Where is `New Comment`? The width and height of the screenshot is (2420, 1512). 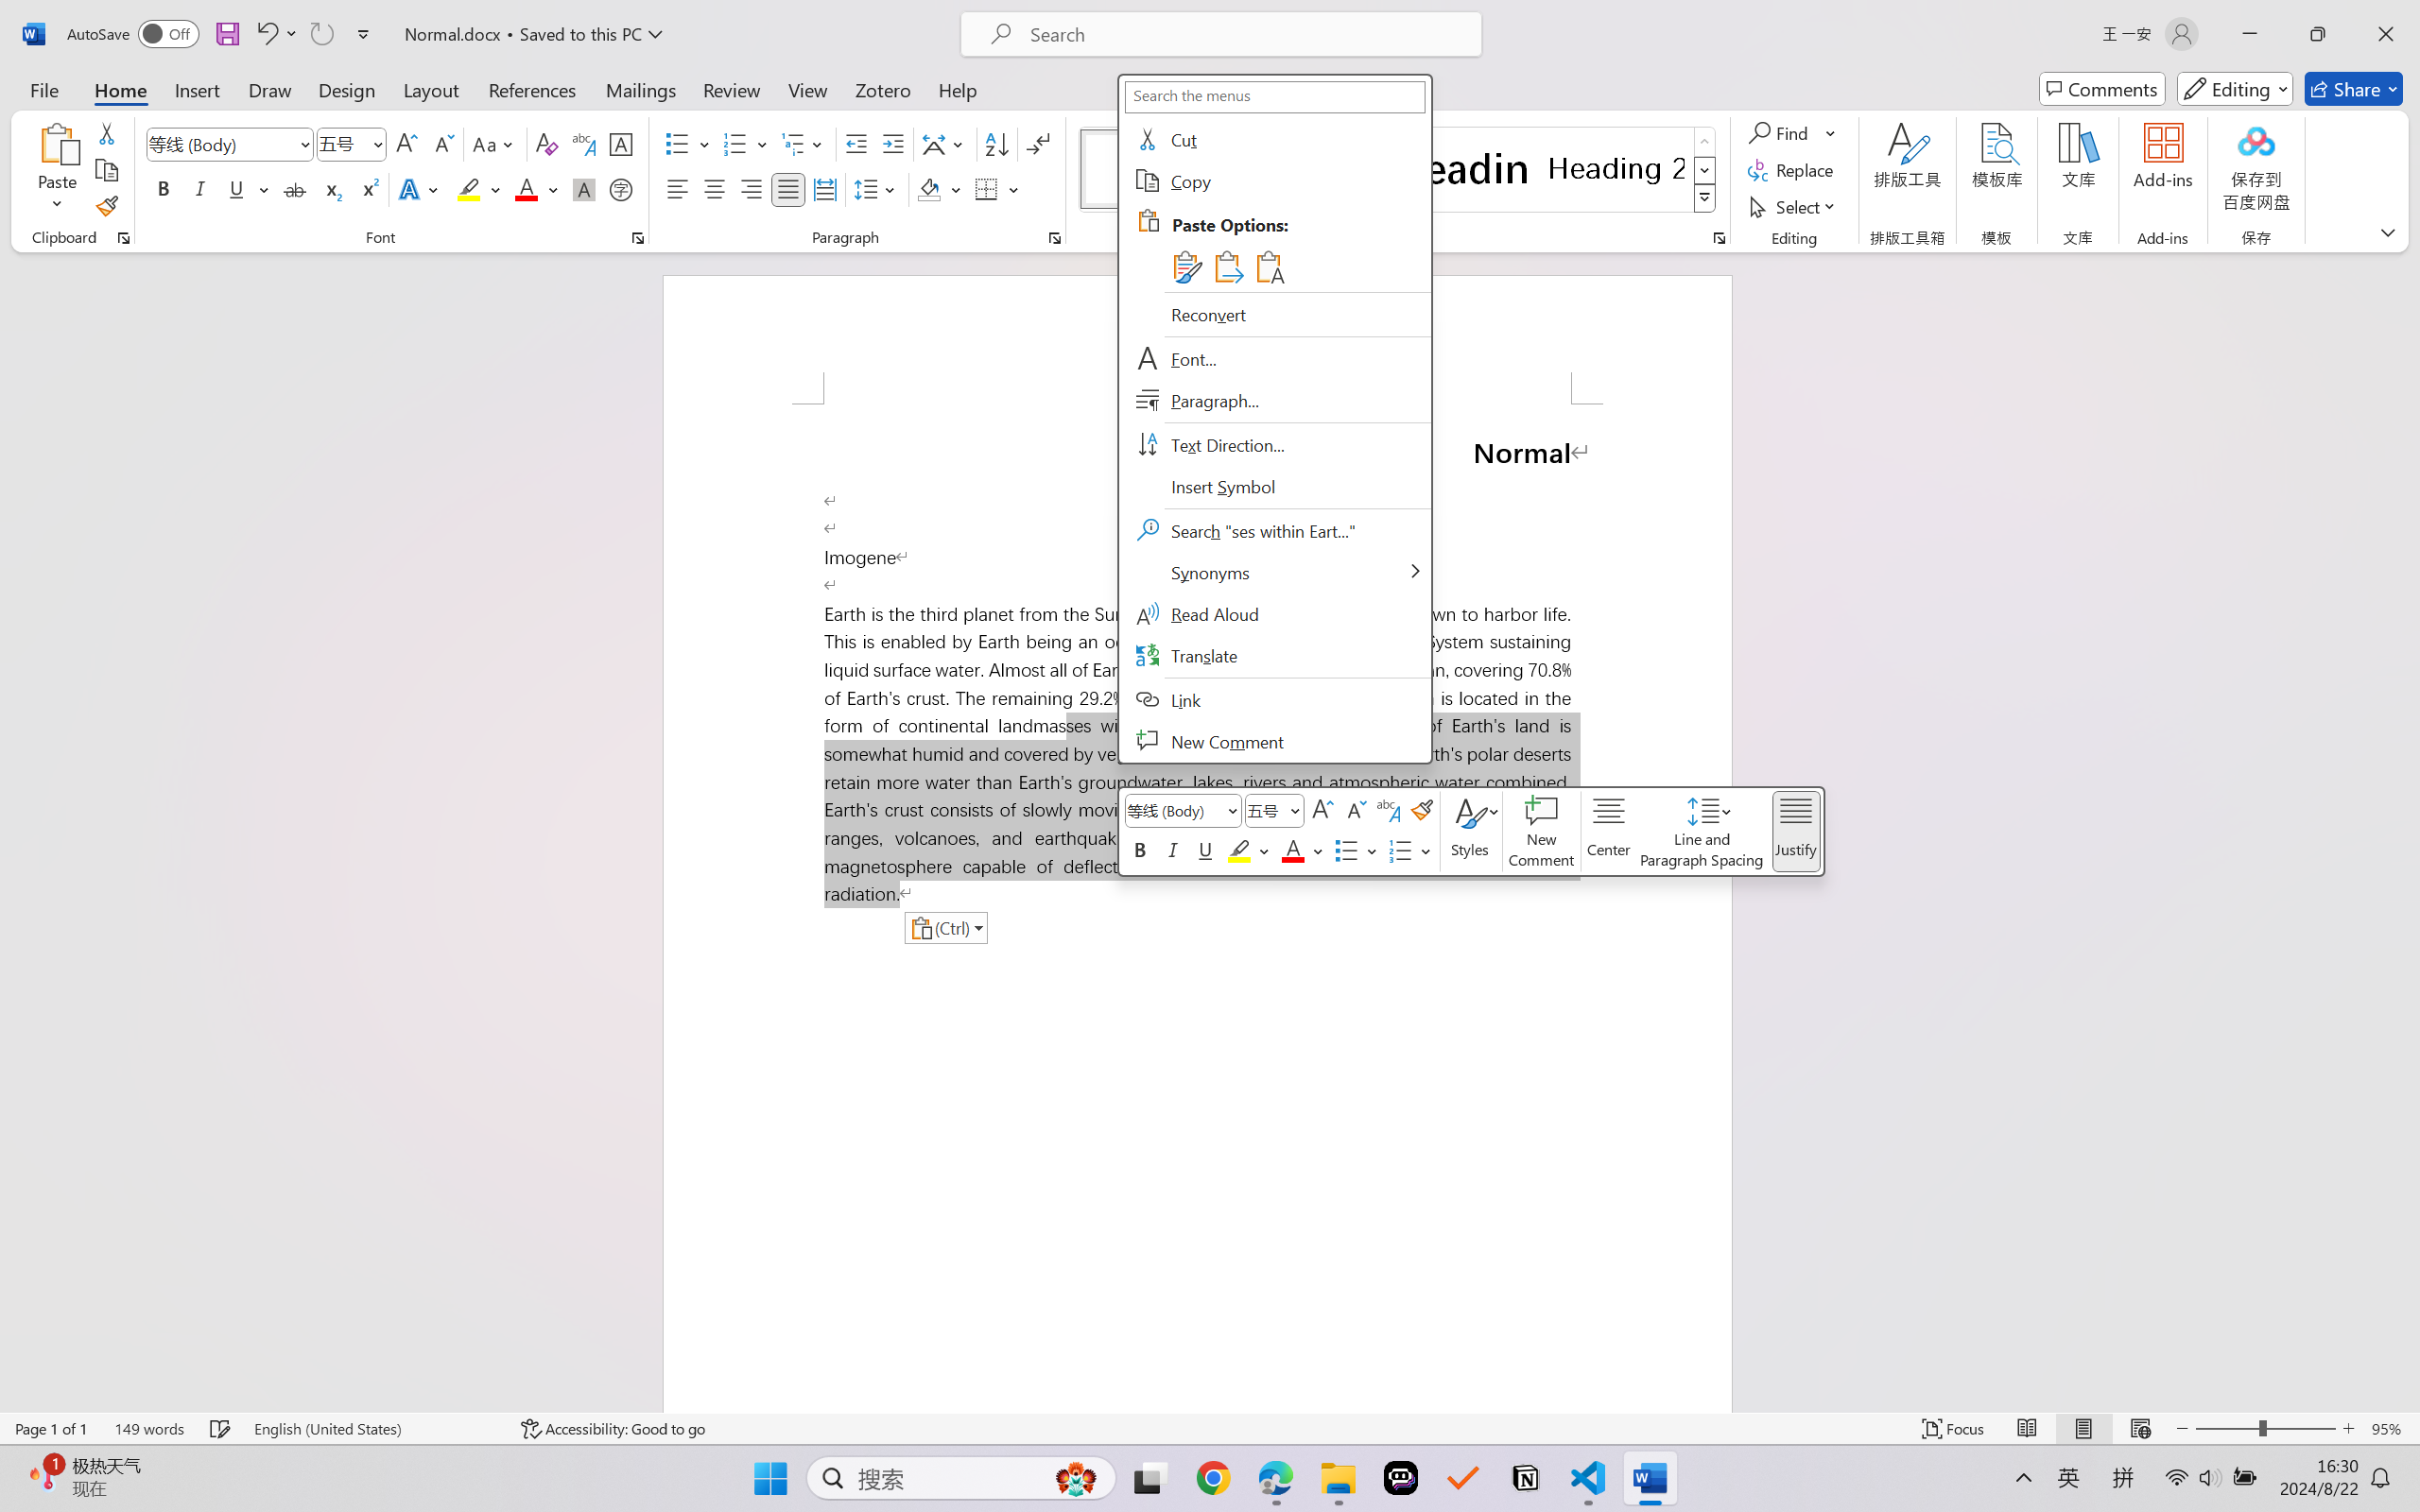
New Comment is located at coordinates (1541, 832).